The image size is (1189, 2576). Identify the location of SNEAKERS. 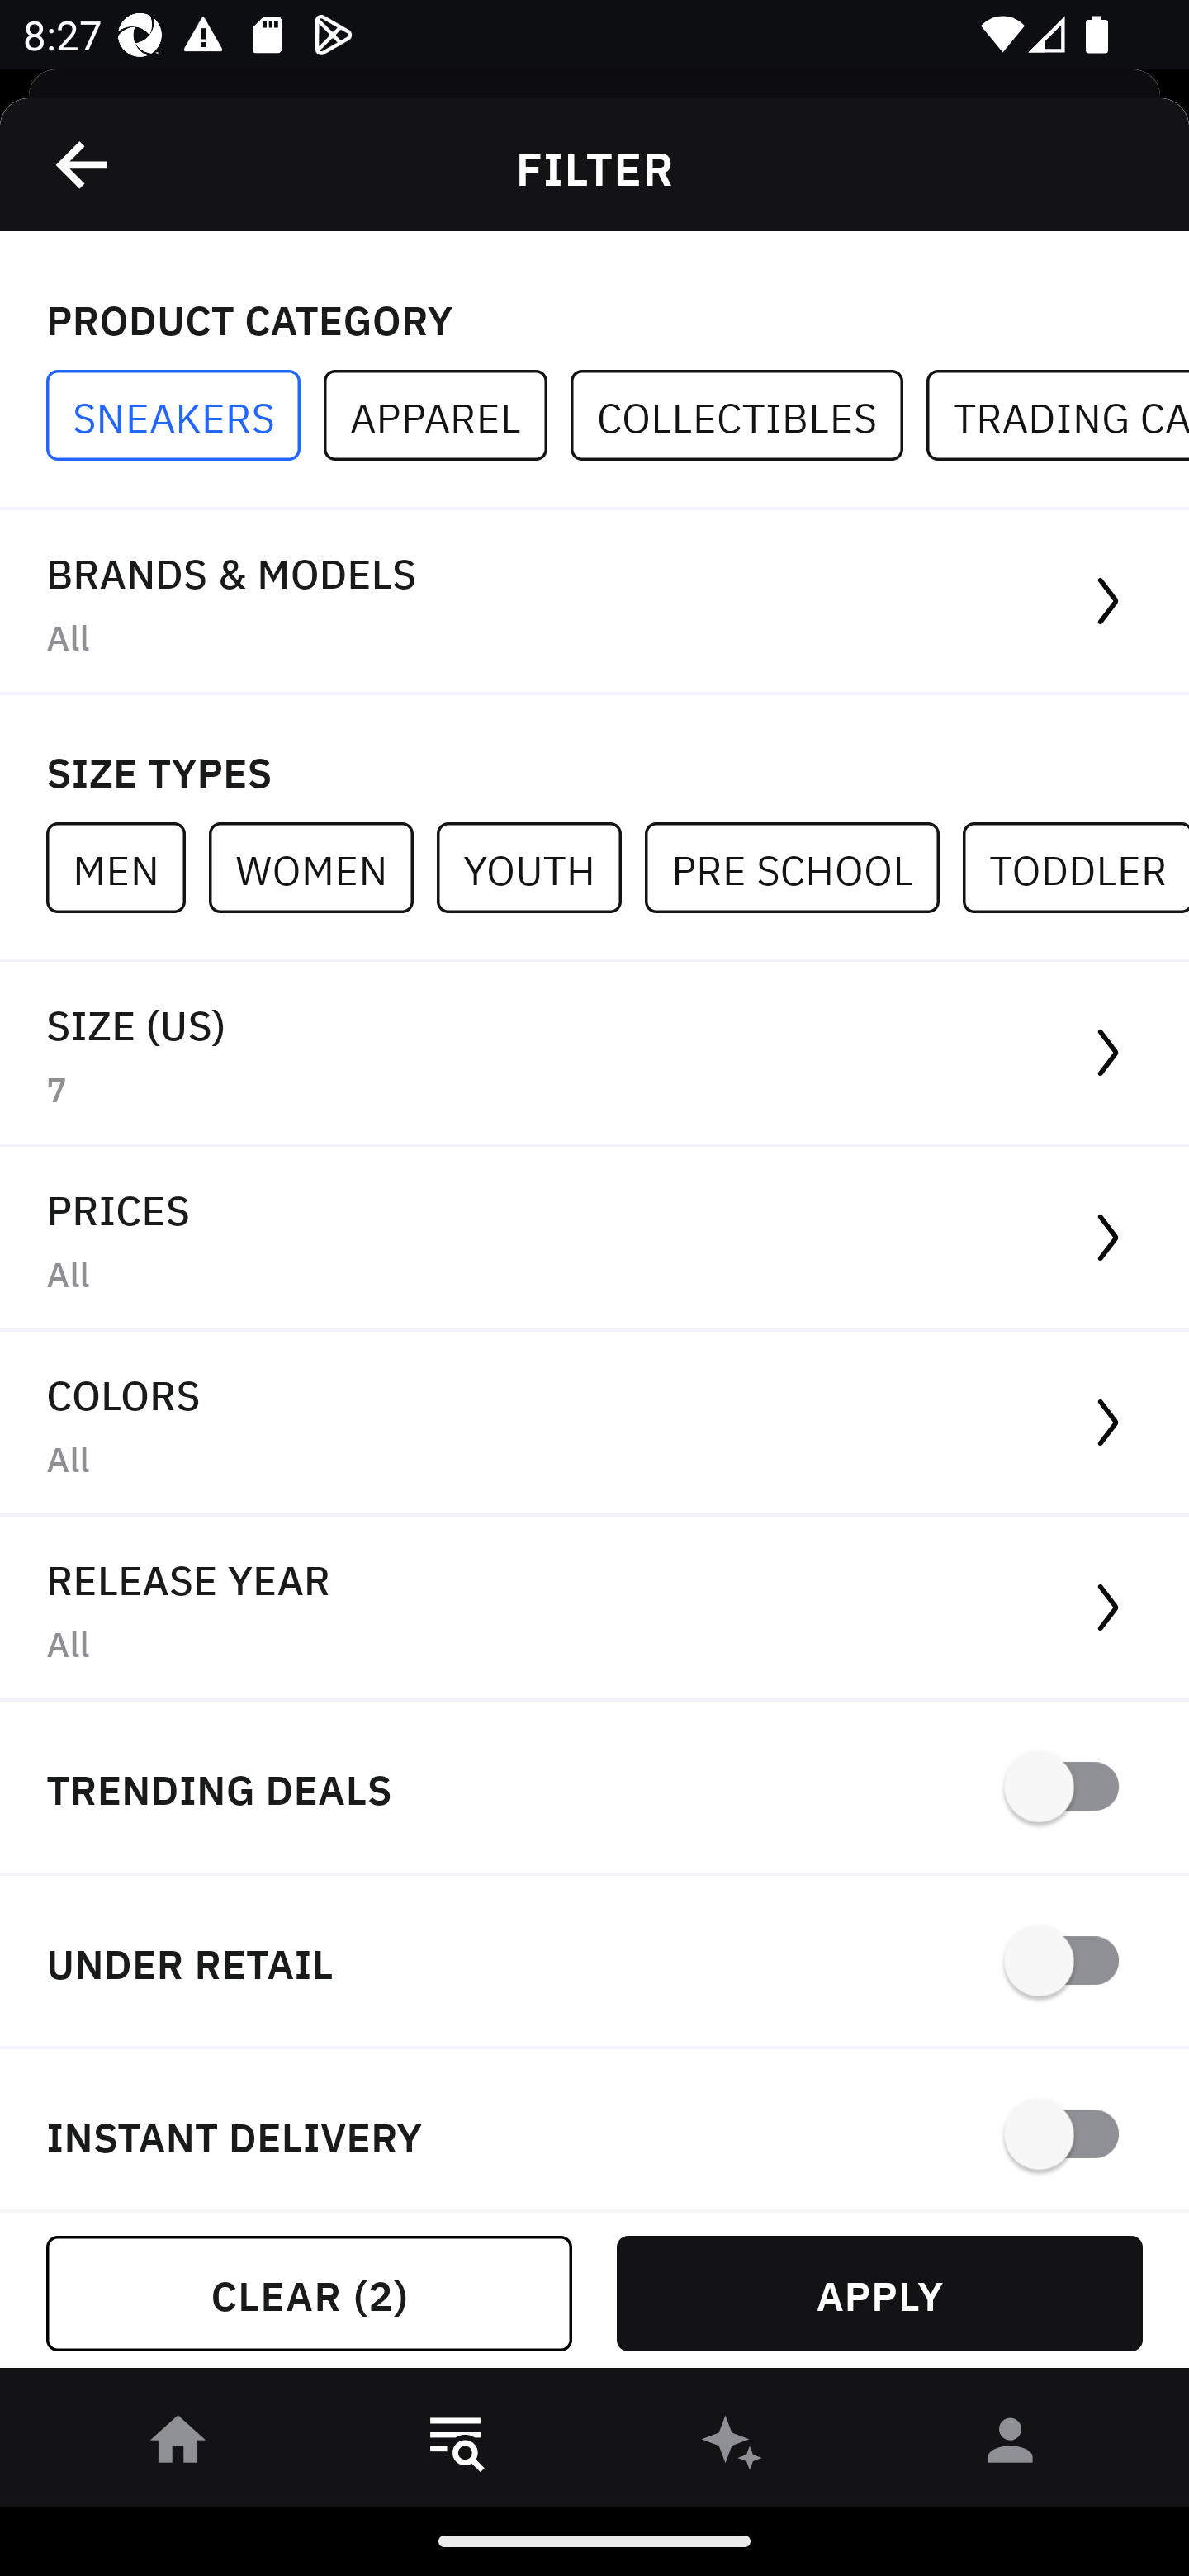
(185, 416).